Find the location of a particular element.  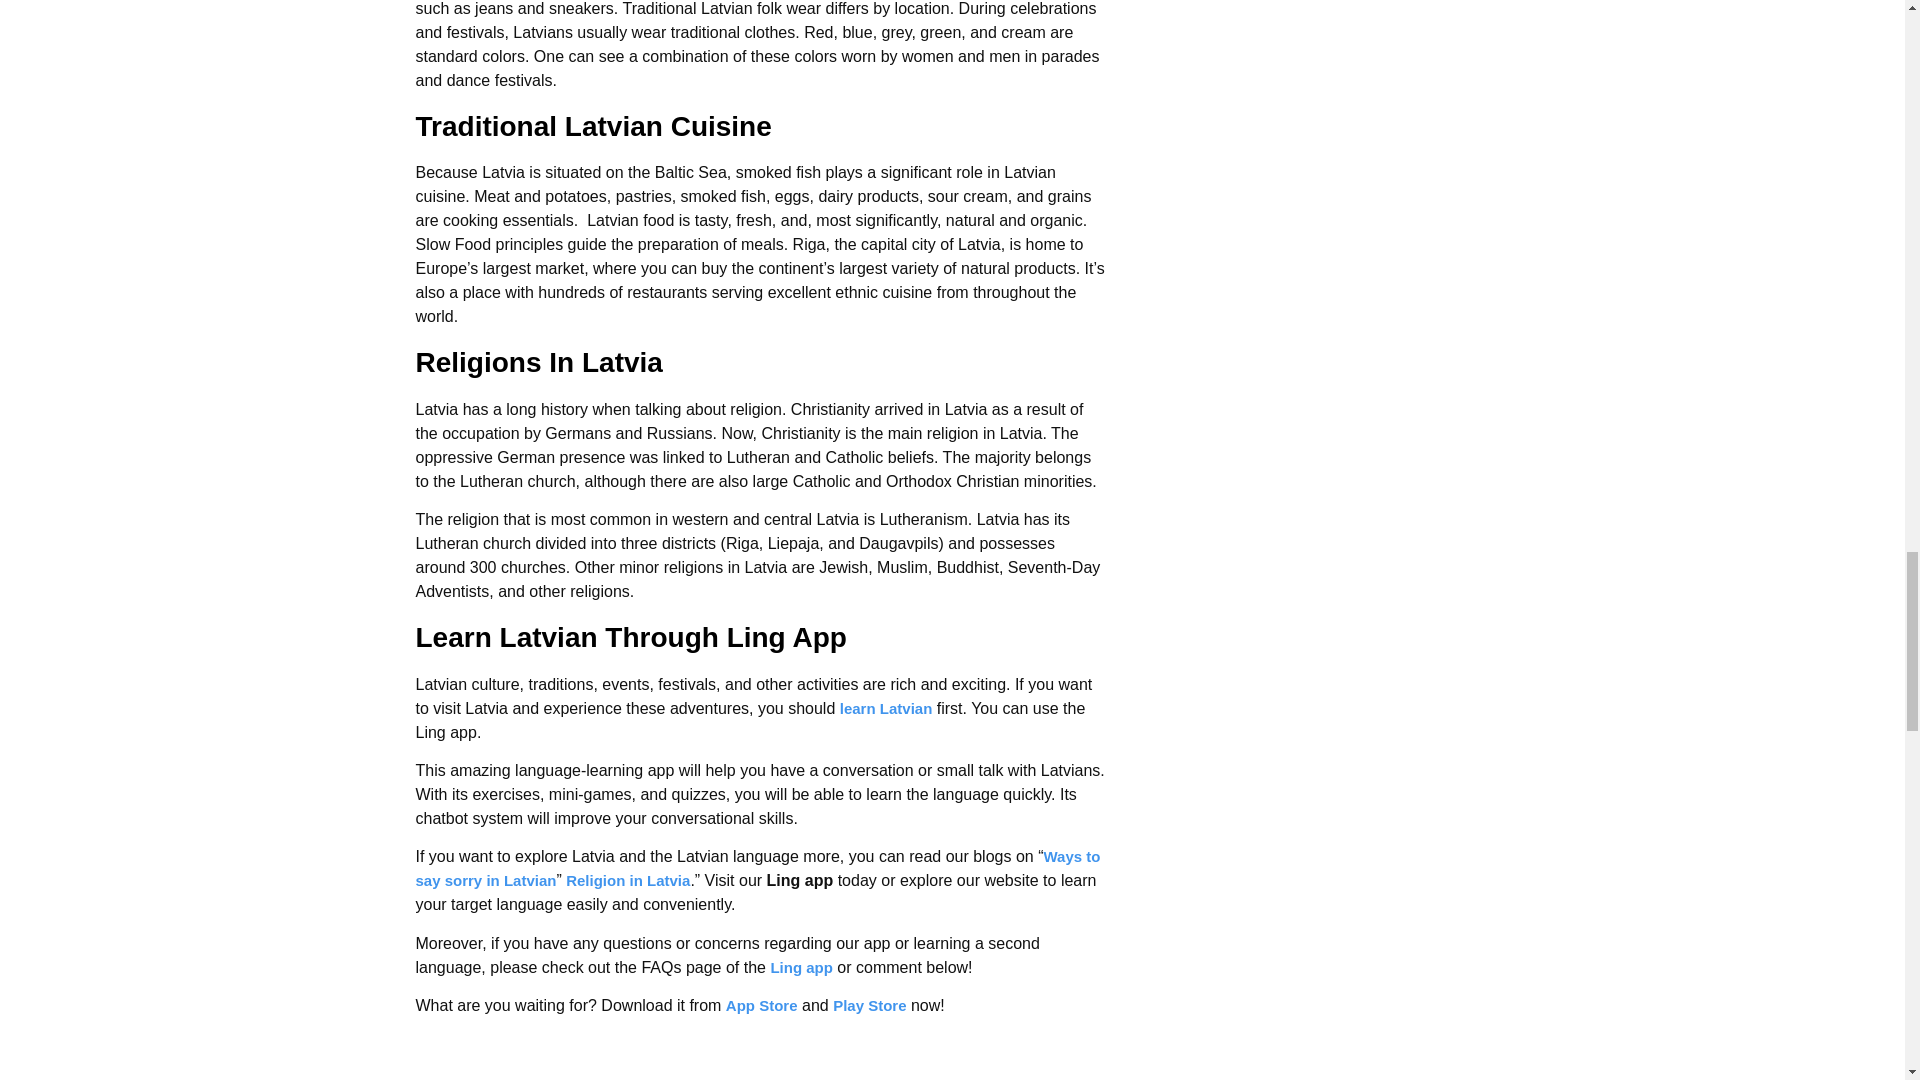

App Store is located at coordinates (762, 1005).